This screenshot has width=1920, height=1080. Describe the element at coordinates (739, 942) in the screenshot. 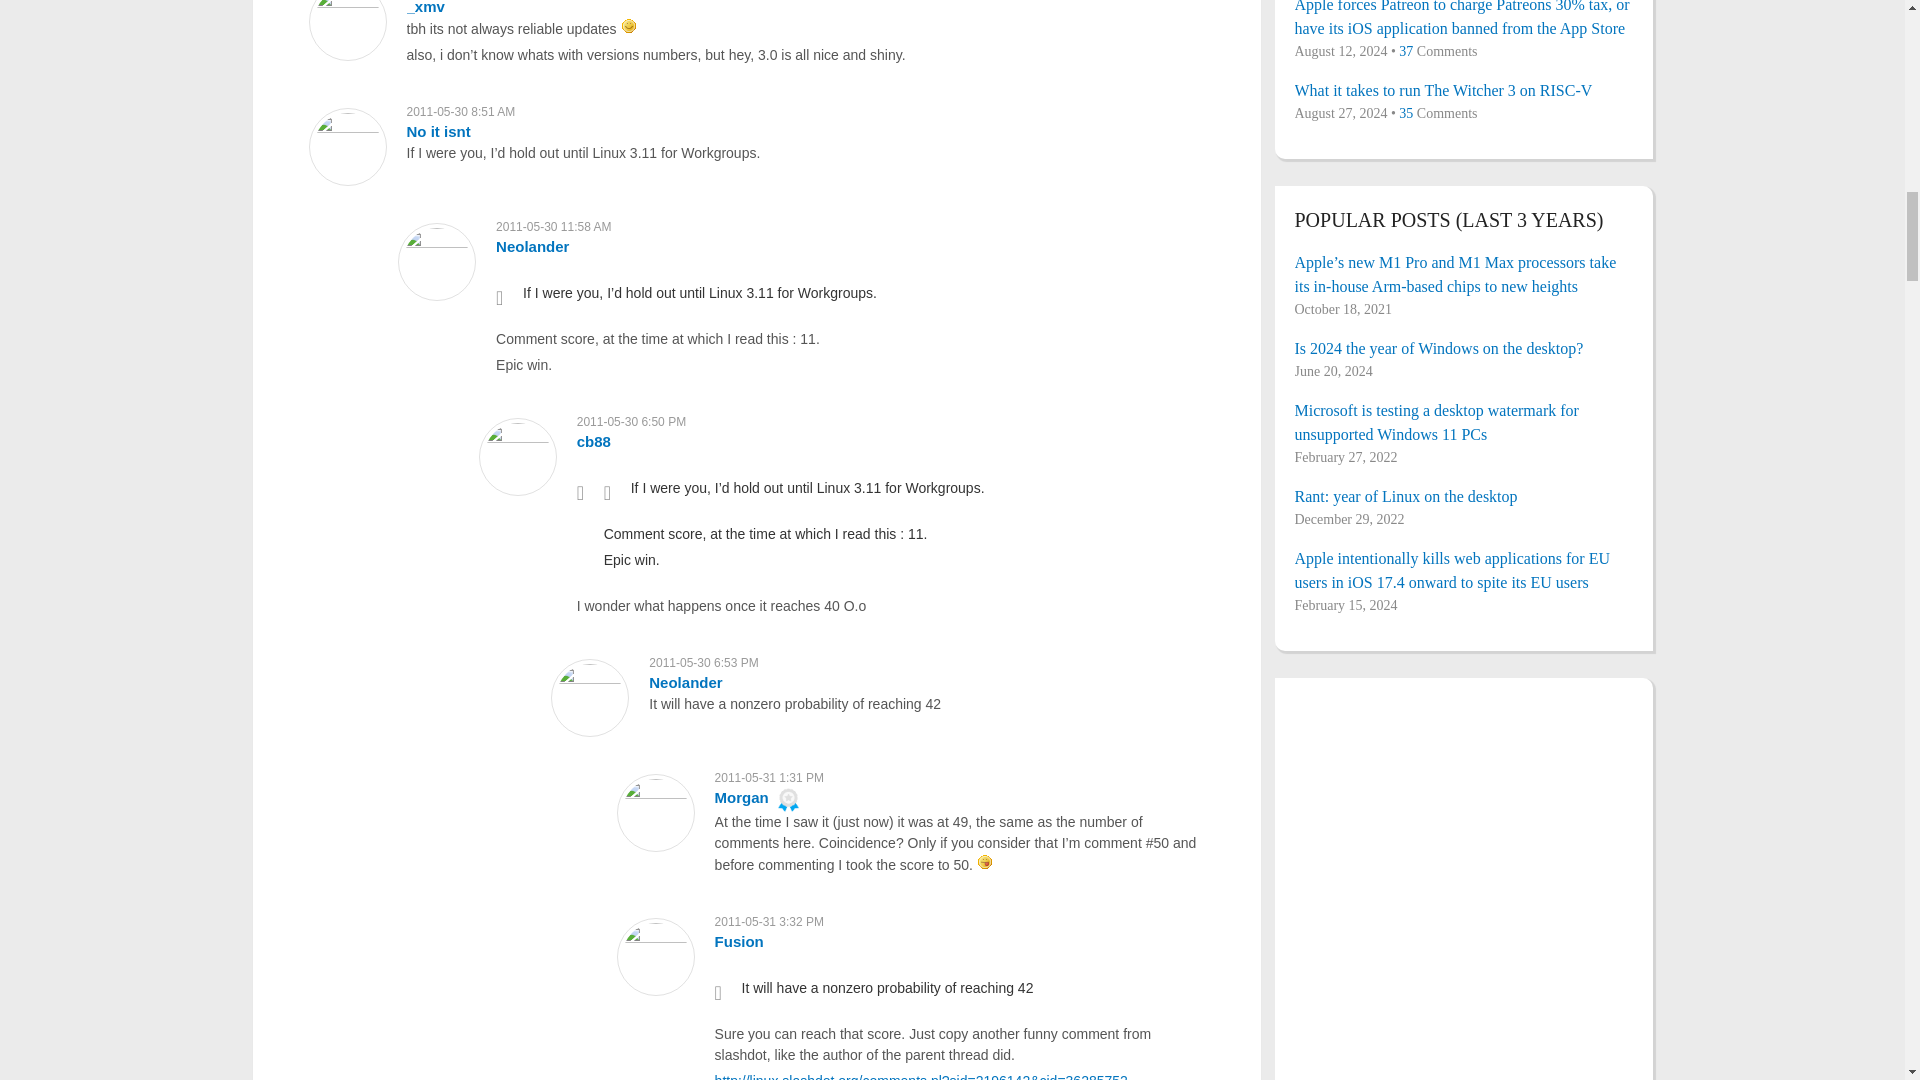

I see `Fusion` at that location.